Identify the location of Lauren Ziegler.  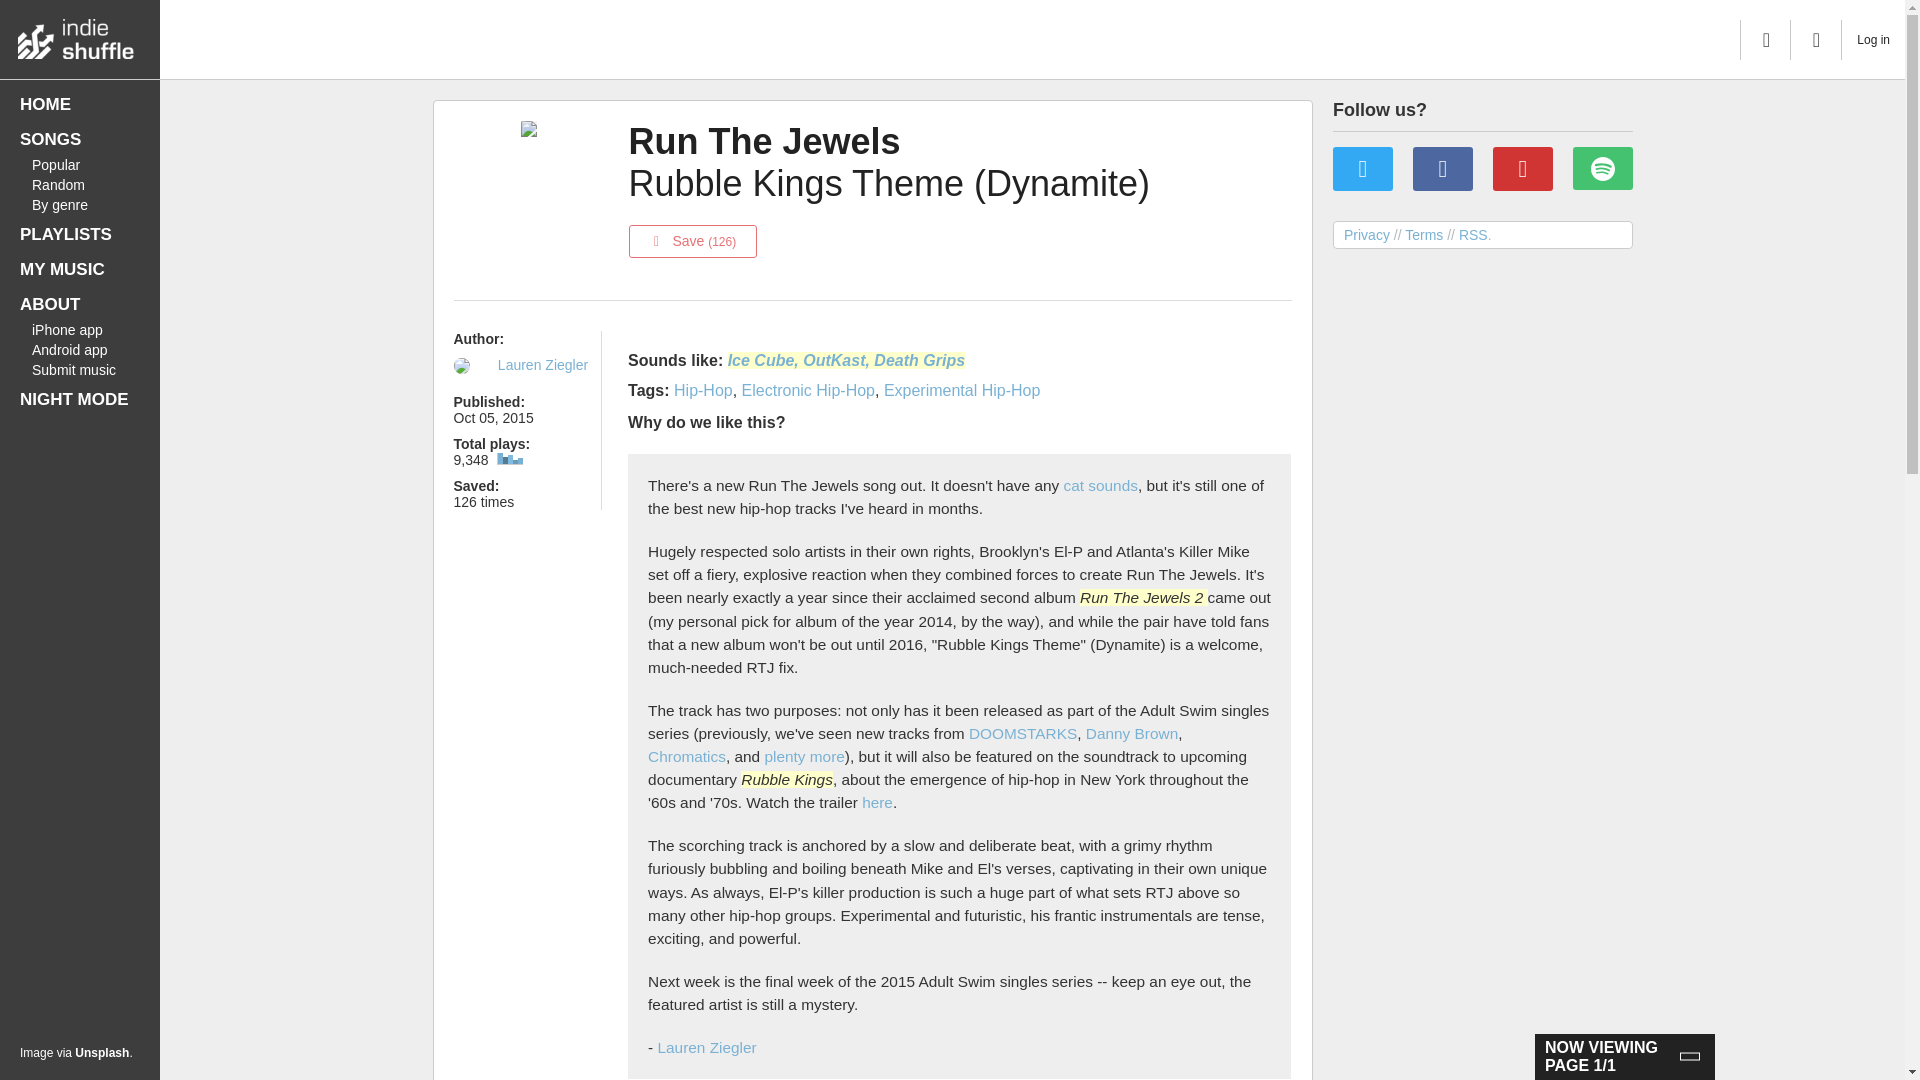
(706, 1047).